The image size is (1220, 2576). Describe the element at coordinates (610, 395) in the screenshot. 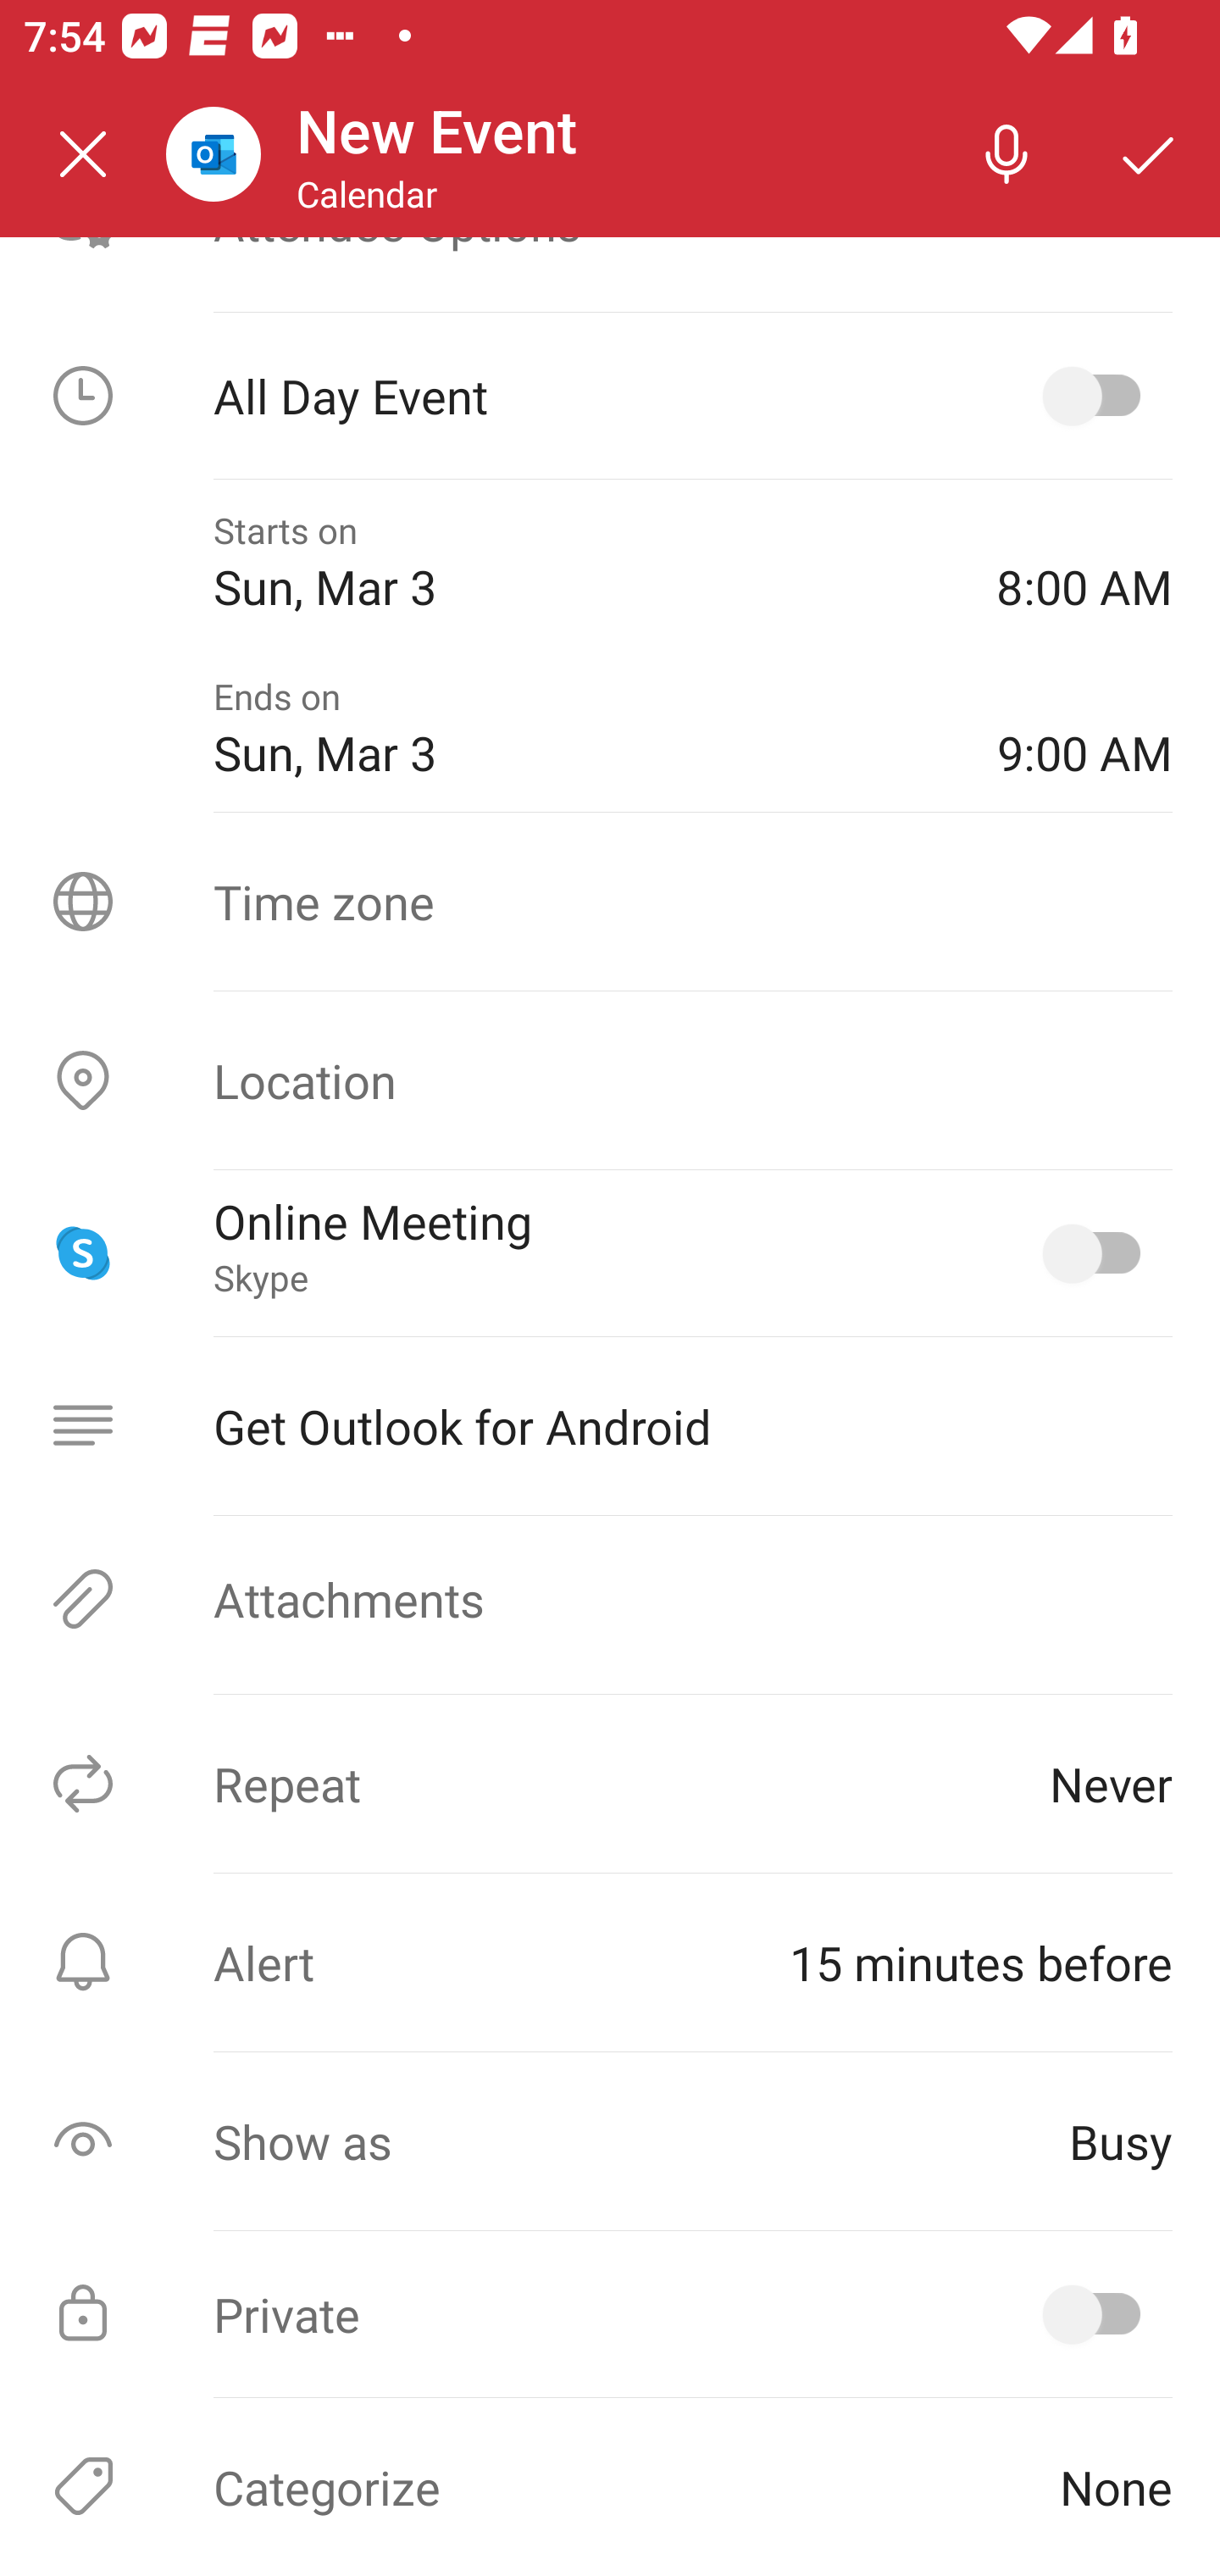

I see `All Day Event` at that location.